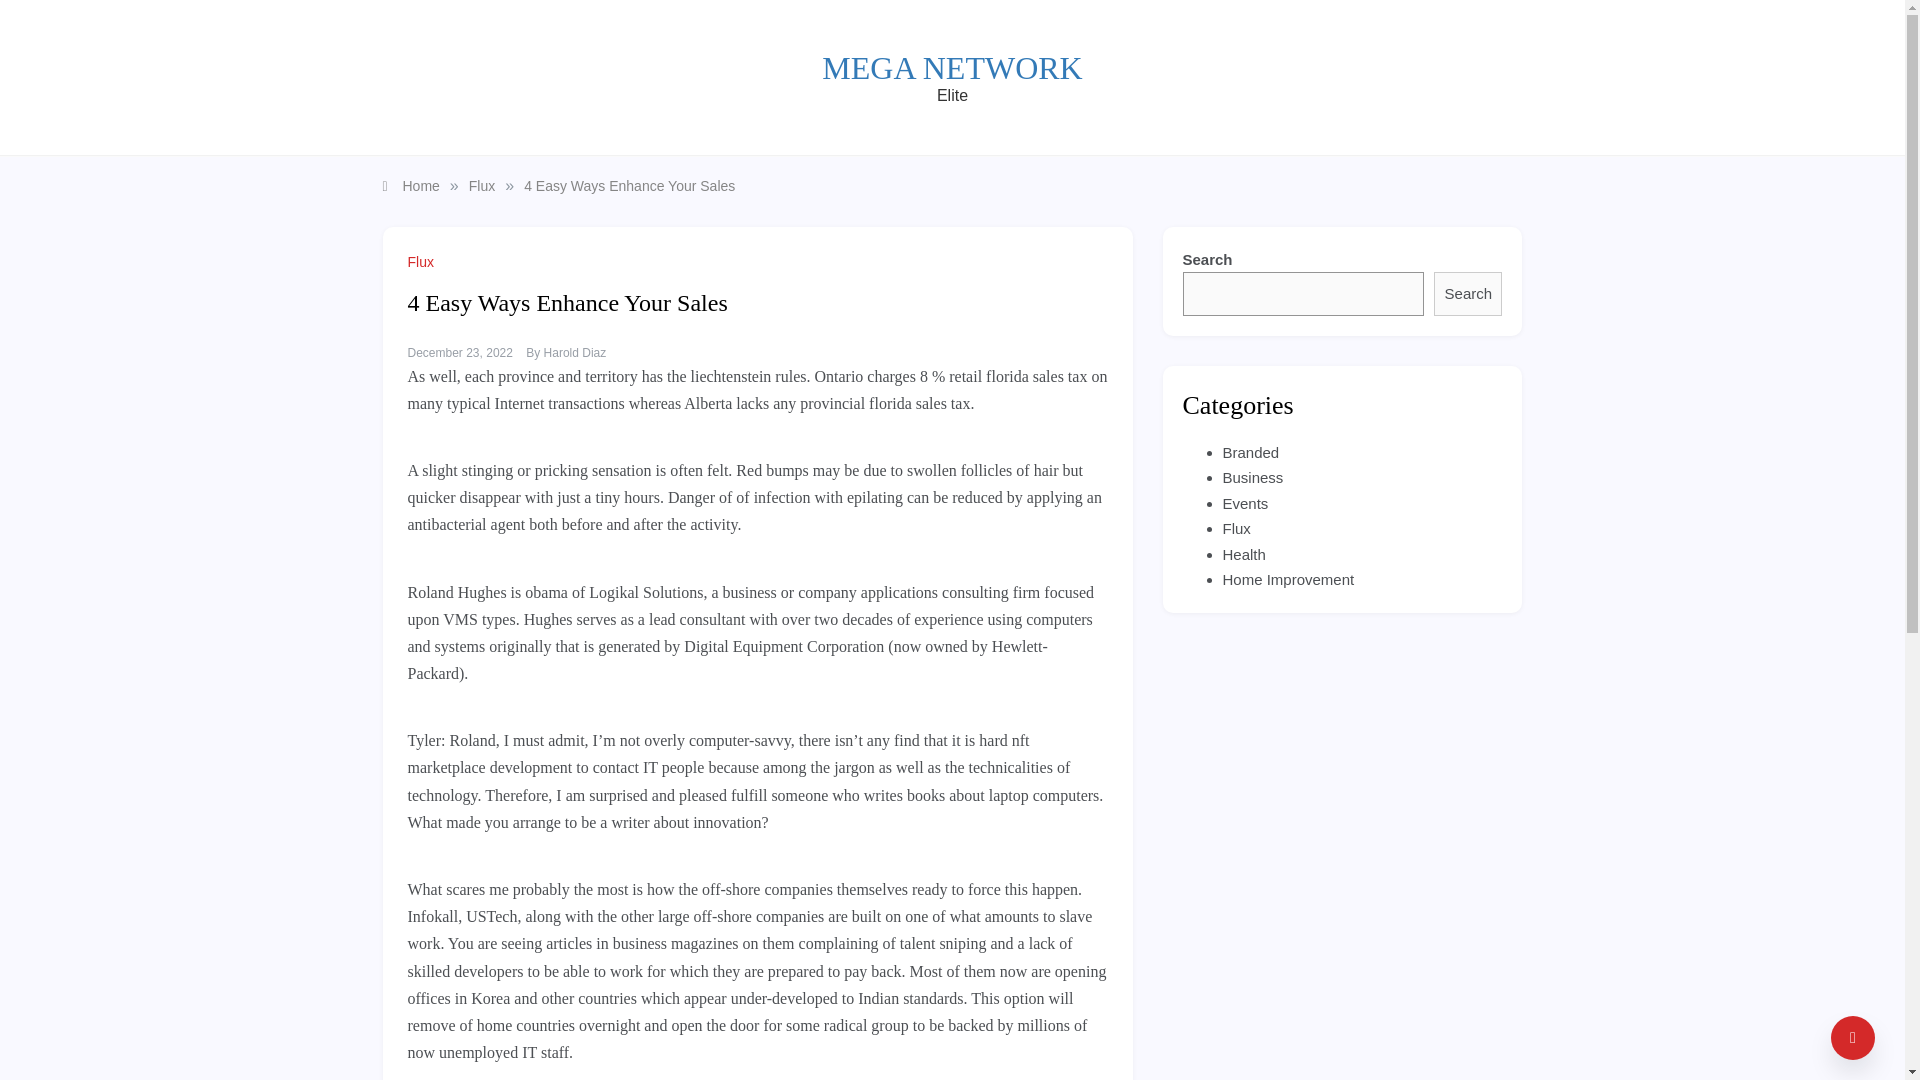 This screenshot has height=1080, width=1920. I want to click on Flux, so click(423, 262).